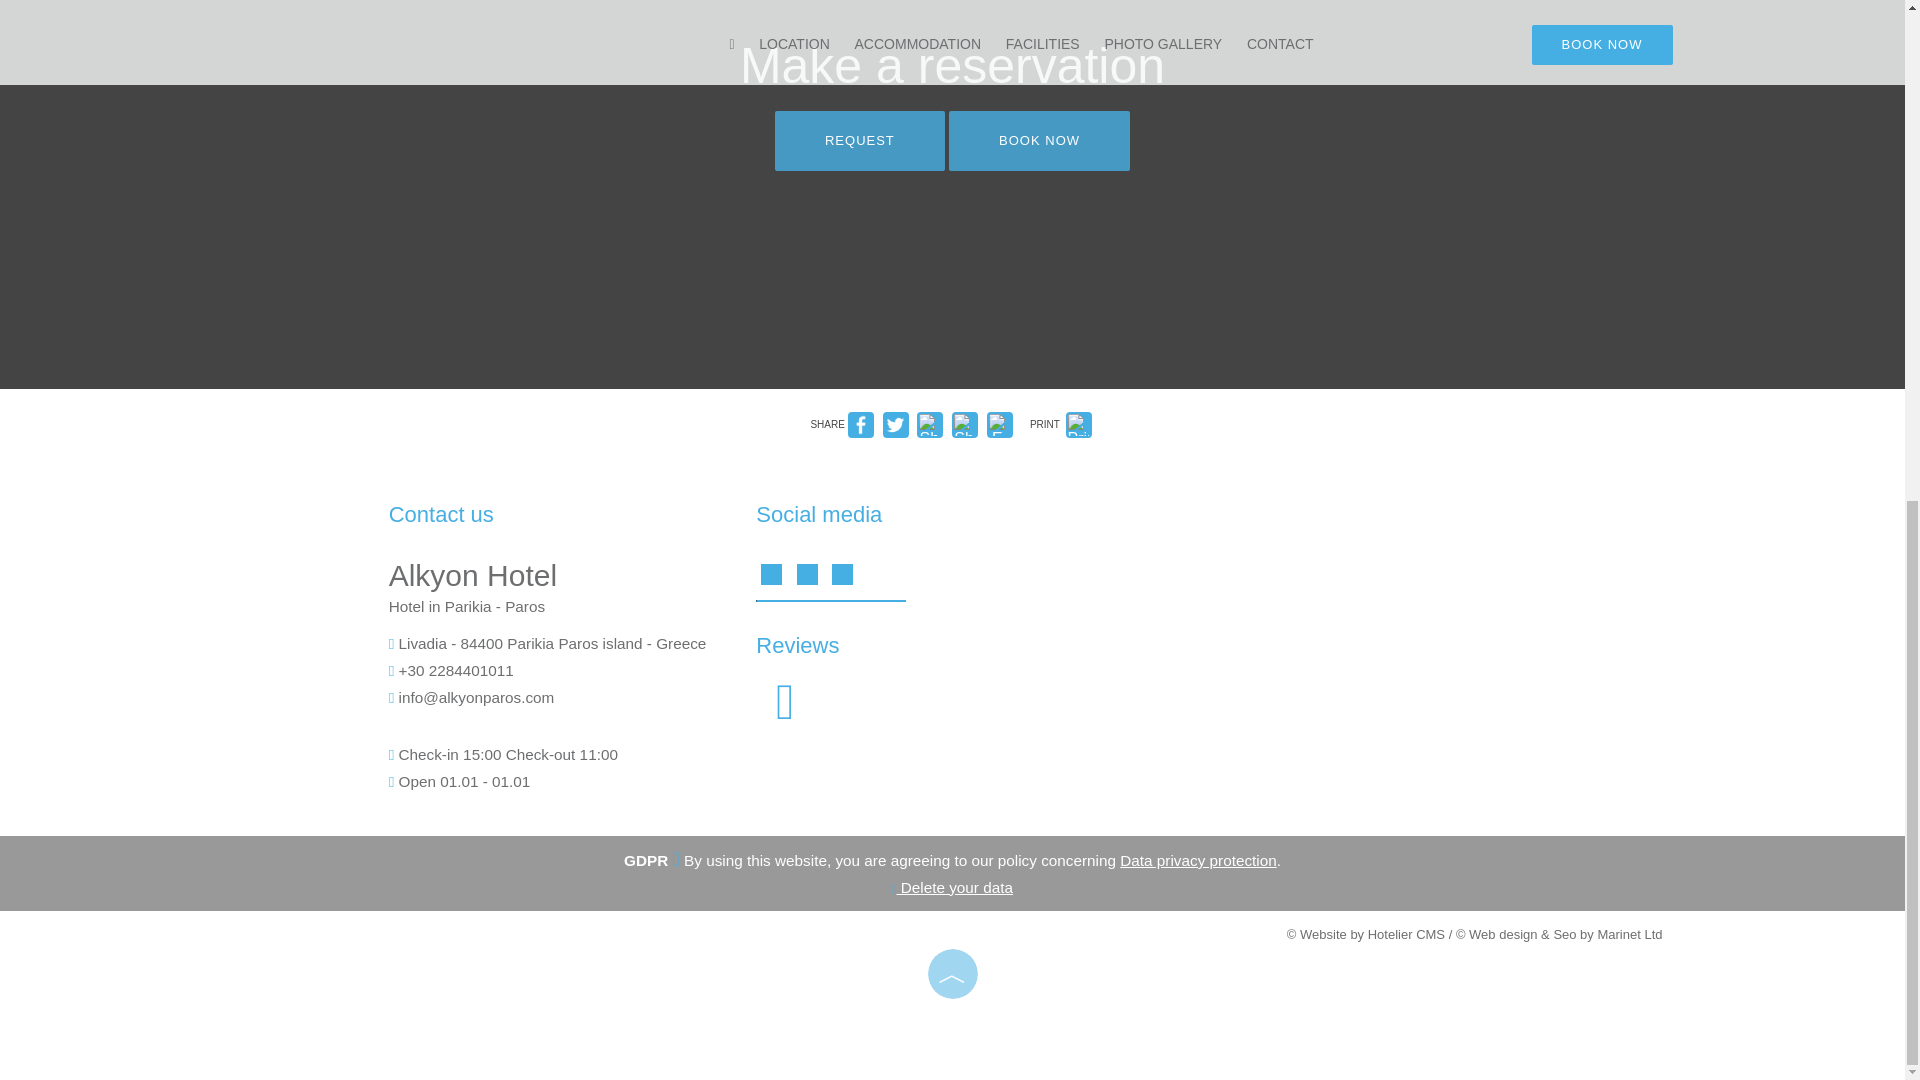  Describe the element at coordinates (860, 140) in the screenshot. I see `REQUEST` at that location.